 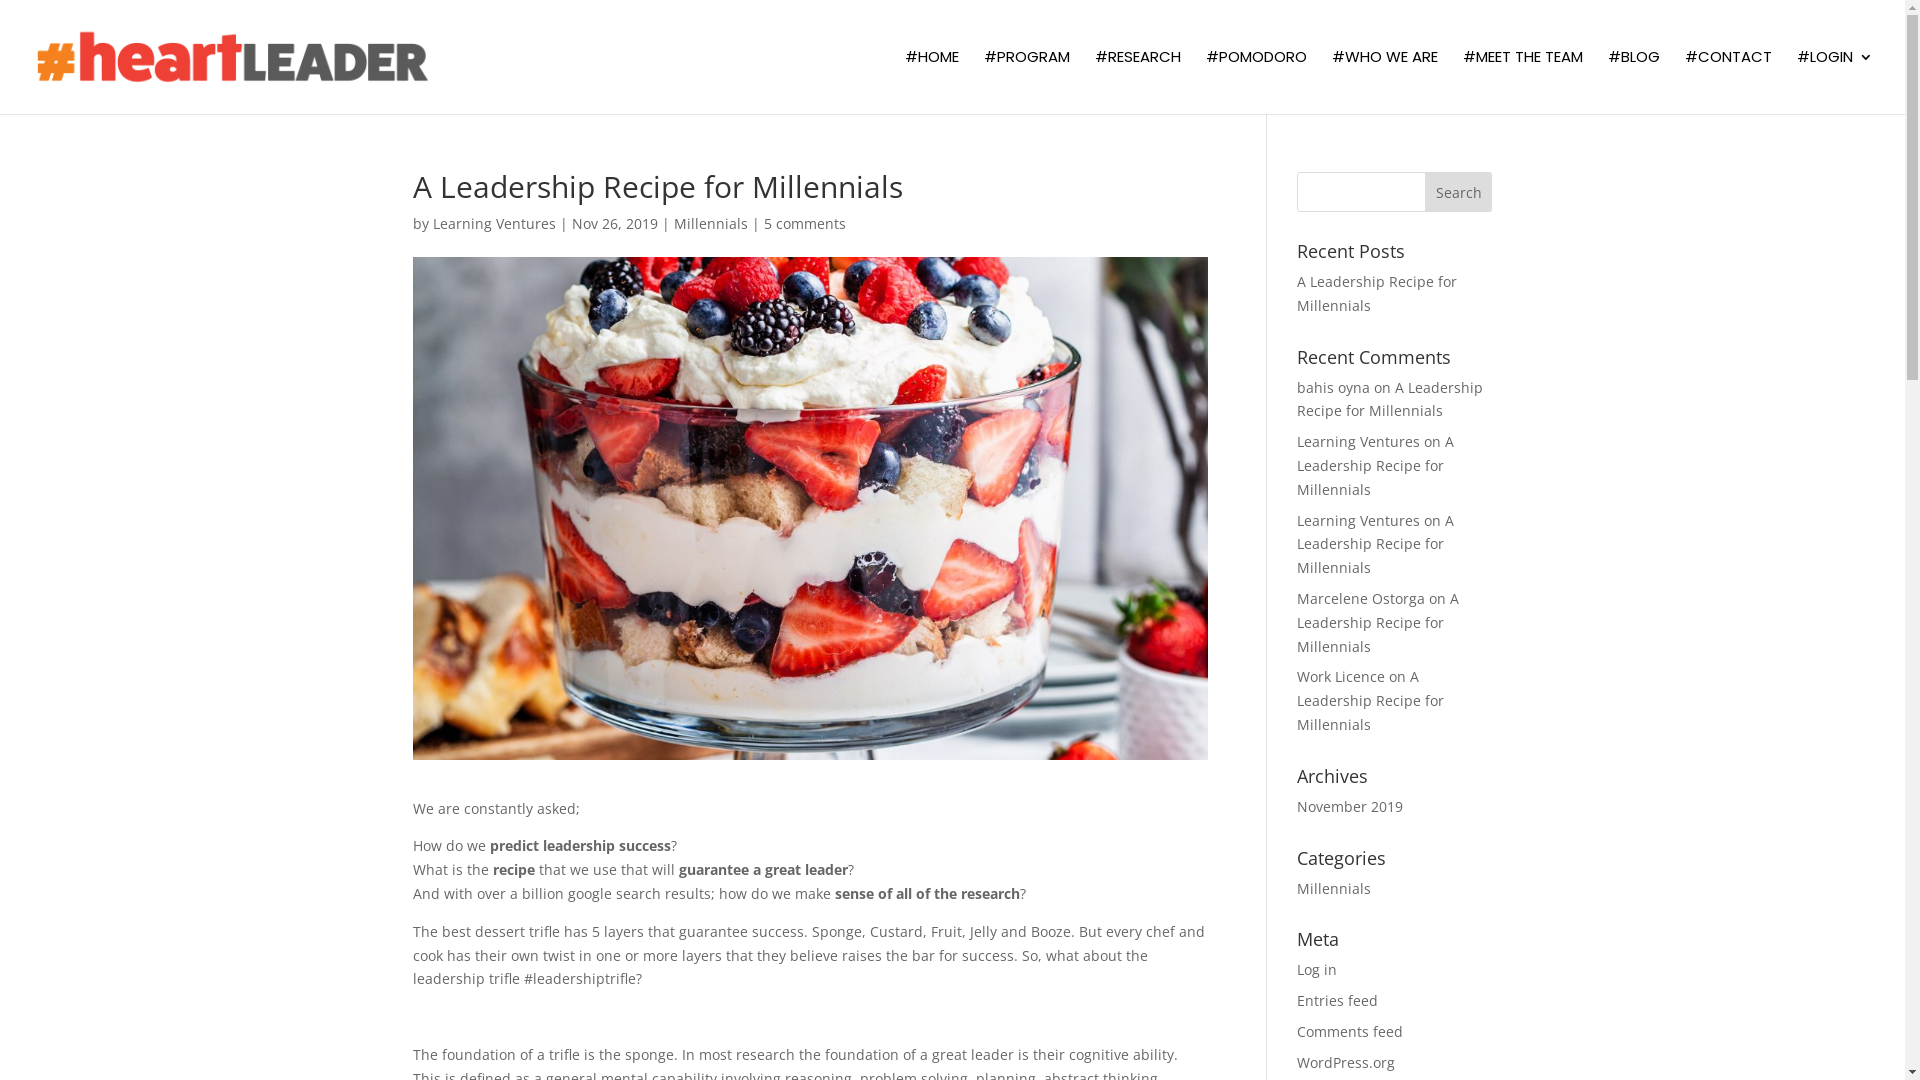 I want to click on Entries feed, so click(x=1338, y=1000).